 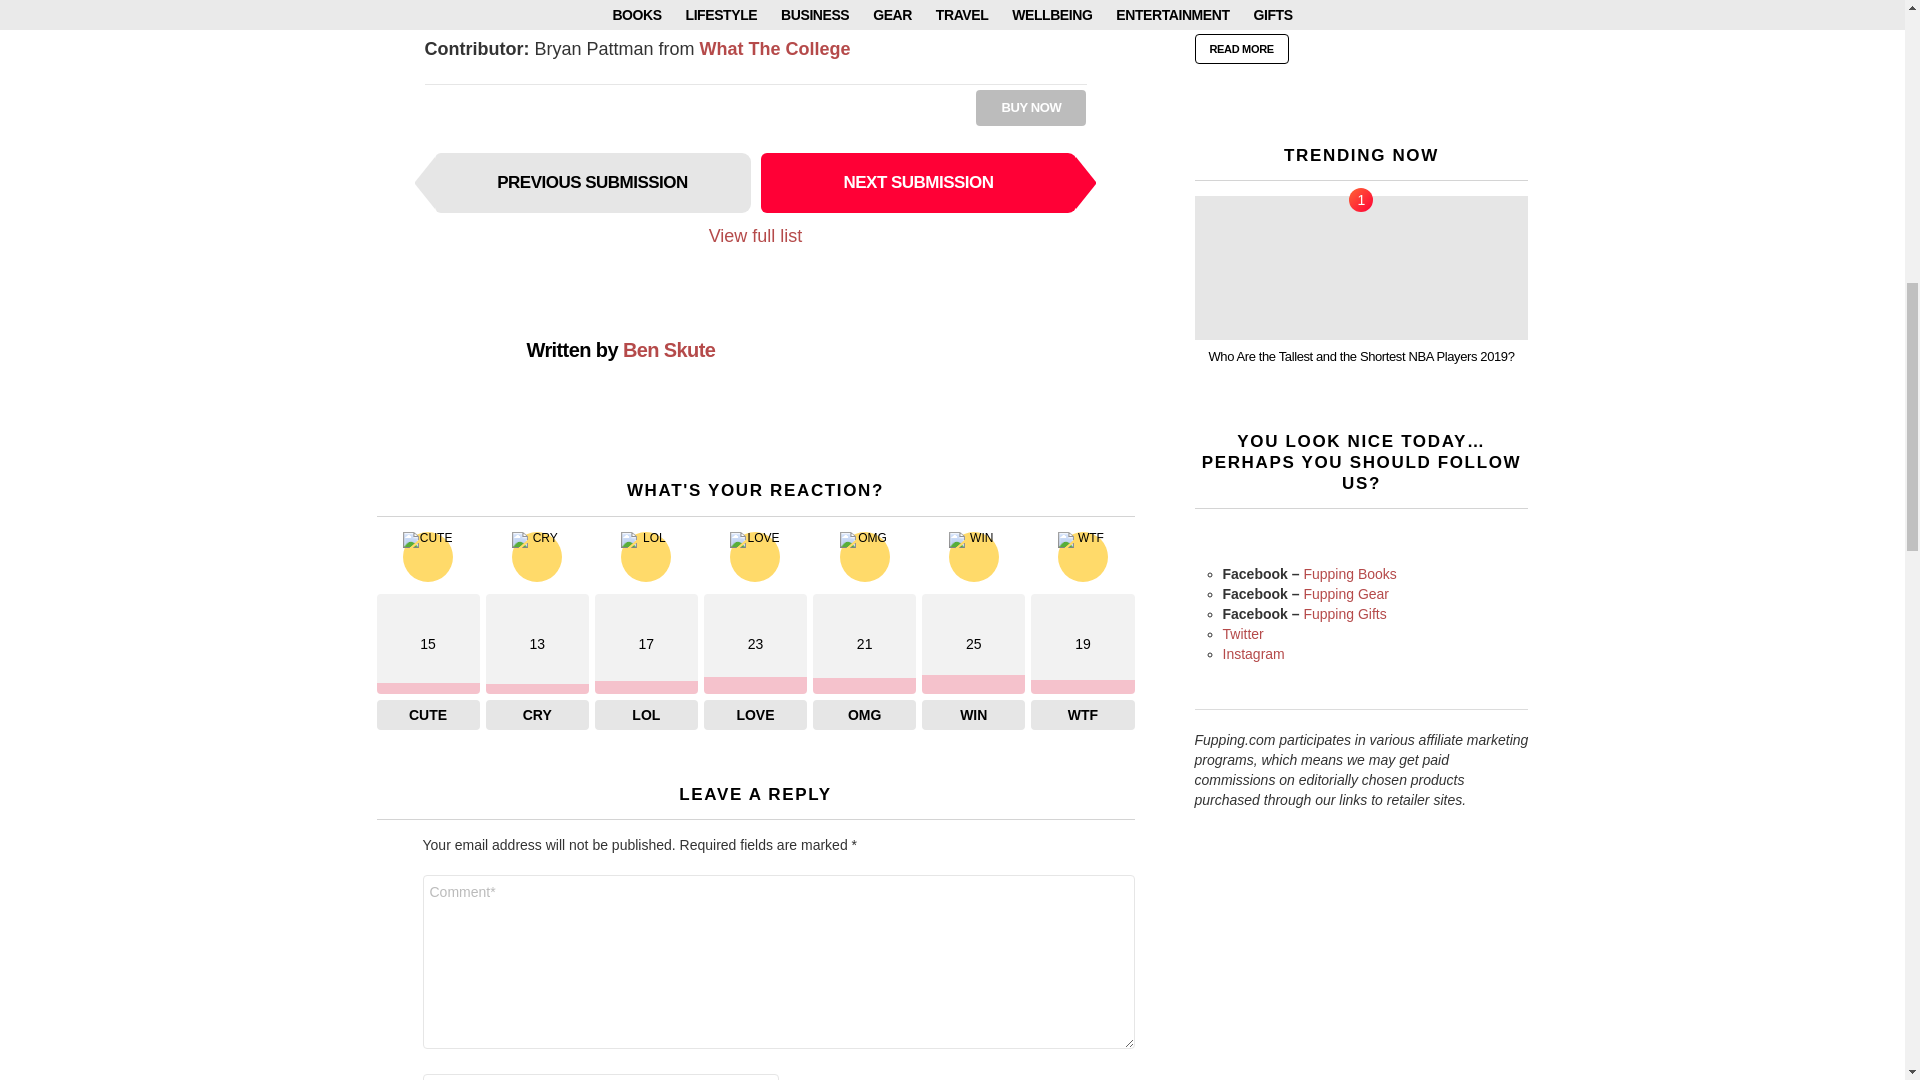 What do you see at coordinates (1030, 108) in the screenshot?
I see `BUY NOW` at bounding box center [1030, 108].